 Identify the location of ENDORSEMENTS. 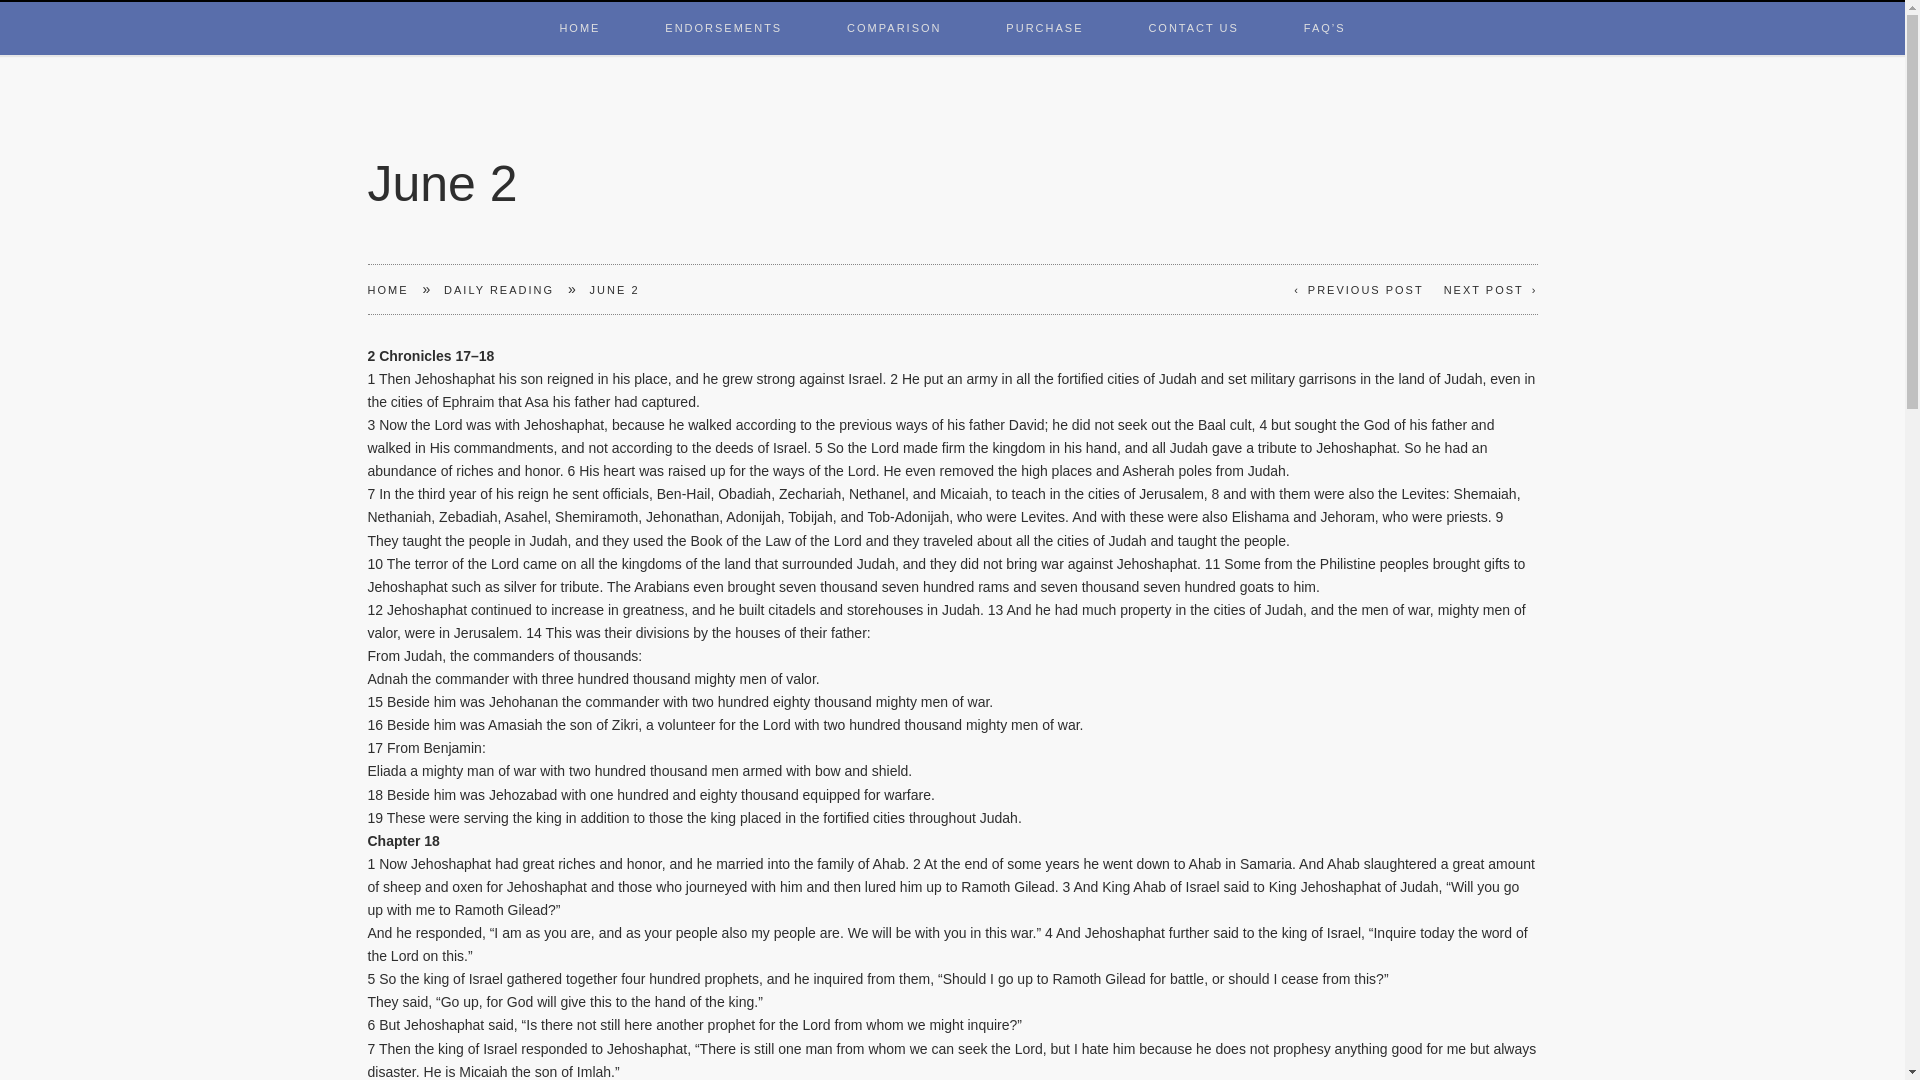
(722, 7).